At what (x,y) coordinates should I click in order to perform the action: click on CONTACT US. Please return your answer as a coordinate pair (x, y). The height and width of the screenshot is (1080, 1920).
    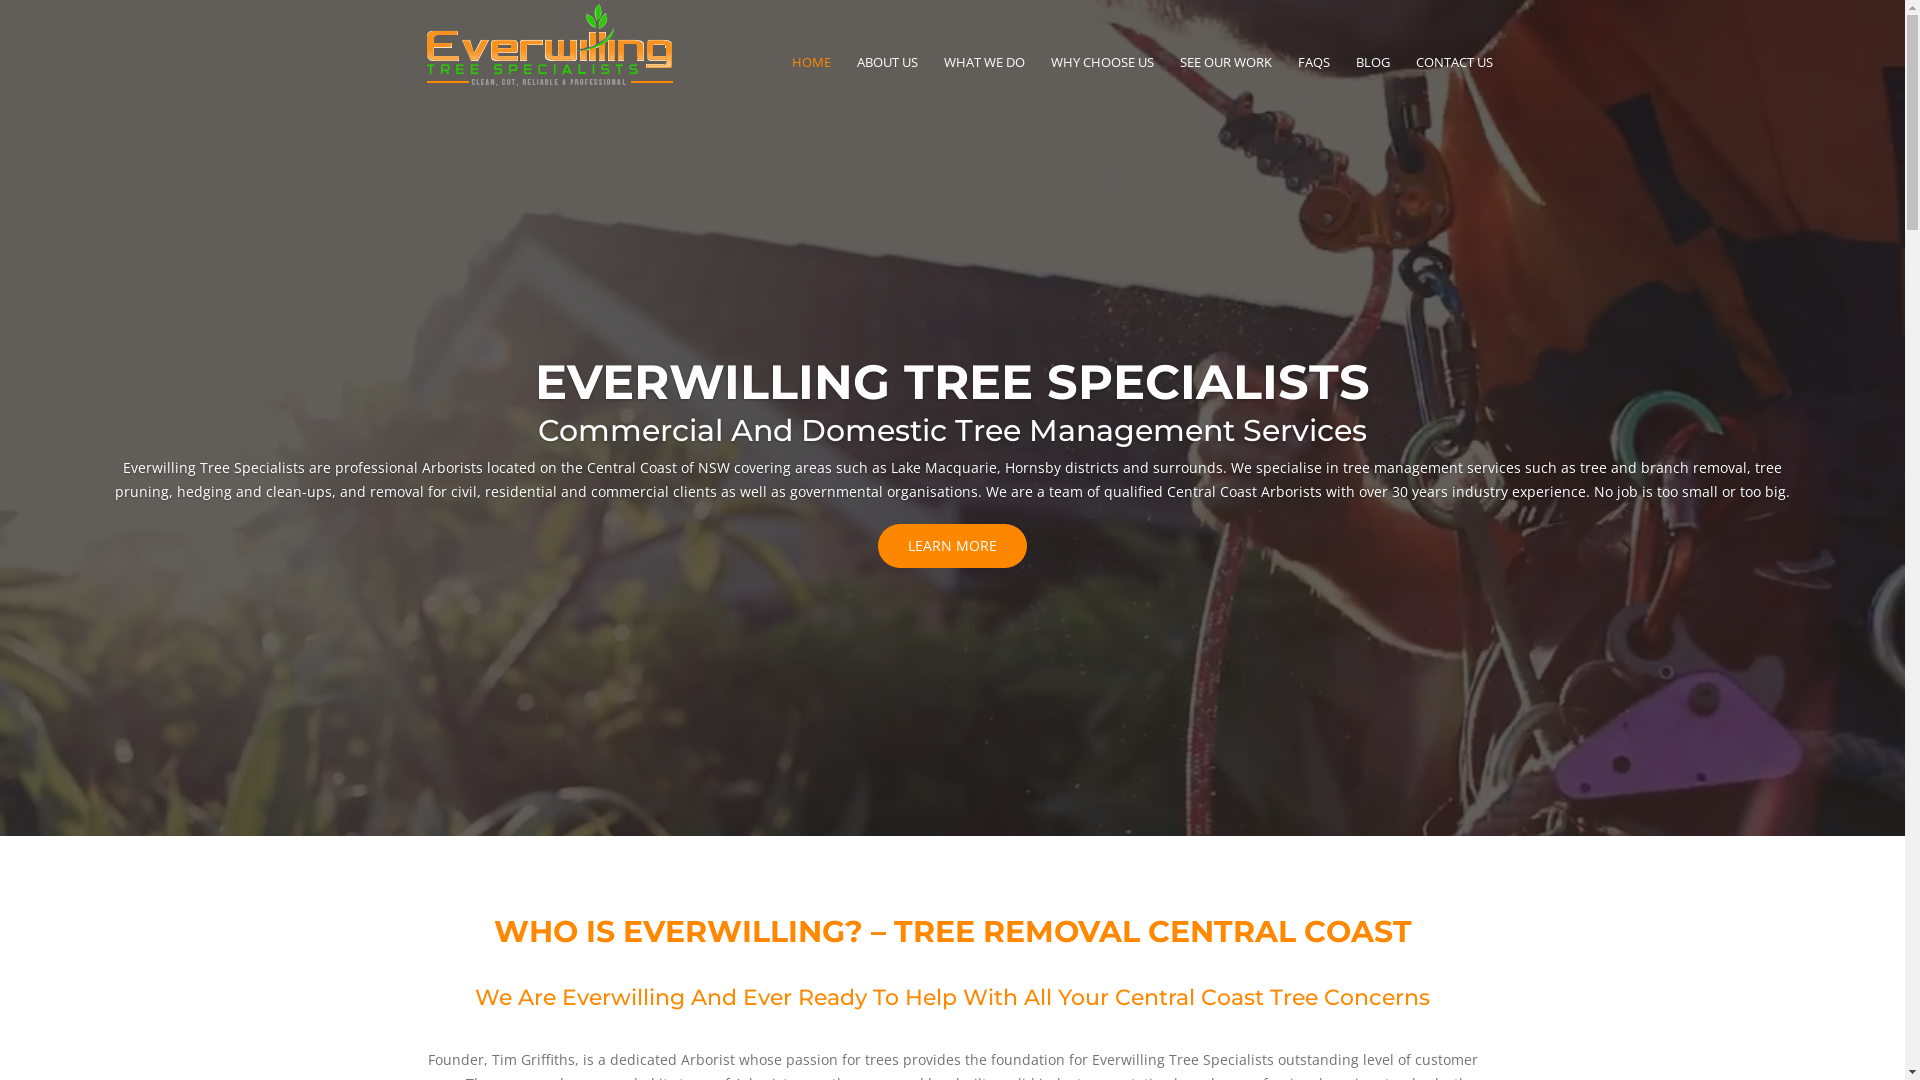
    Looking at the image, I should click on (1454, 66).